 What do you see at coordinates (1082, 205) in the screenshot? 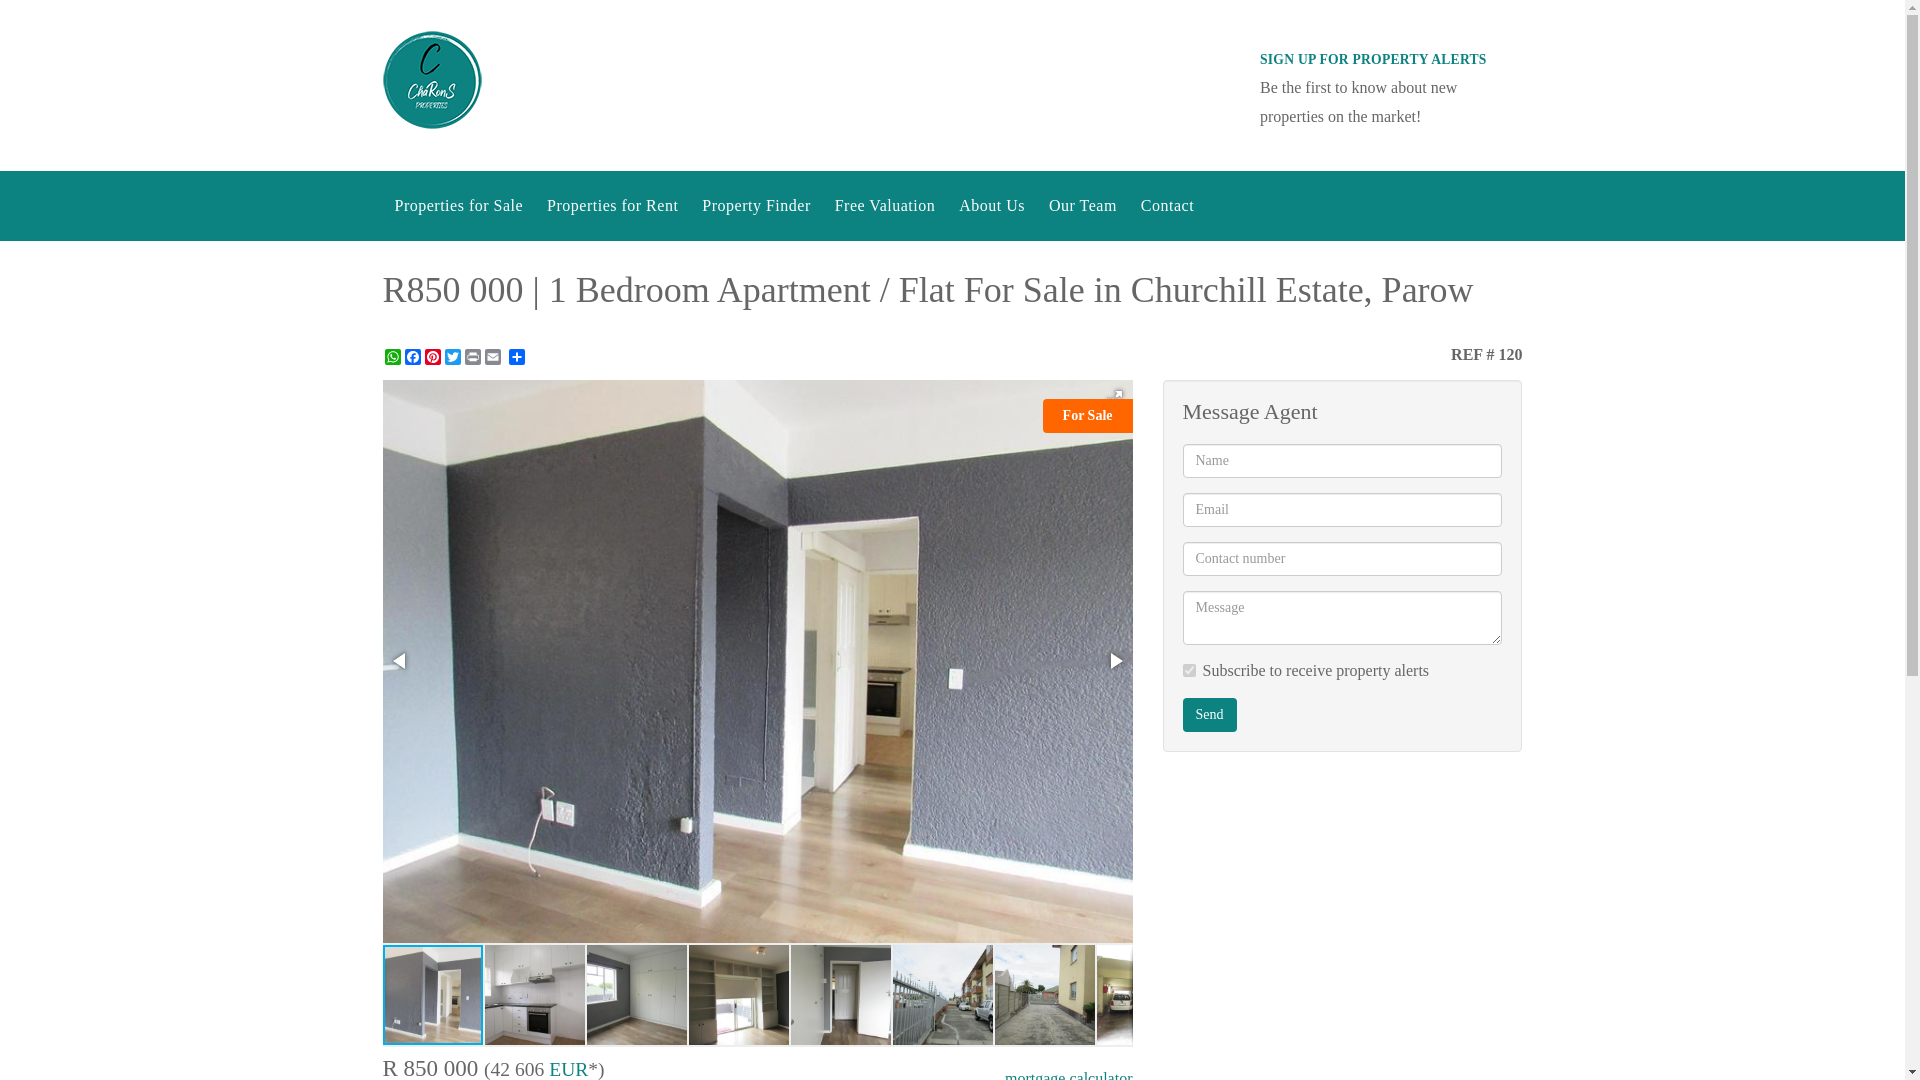
I see `Our Team` at bounding box center [1082, 205].